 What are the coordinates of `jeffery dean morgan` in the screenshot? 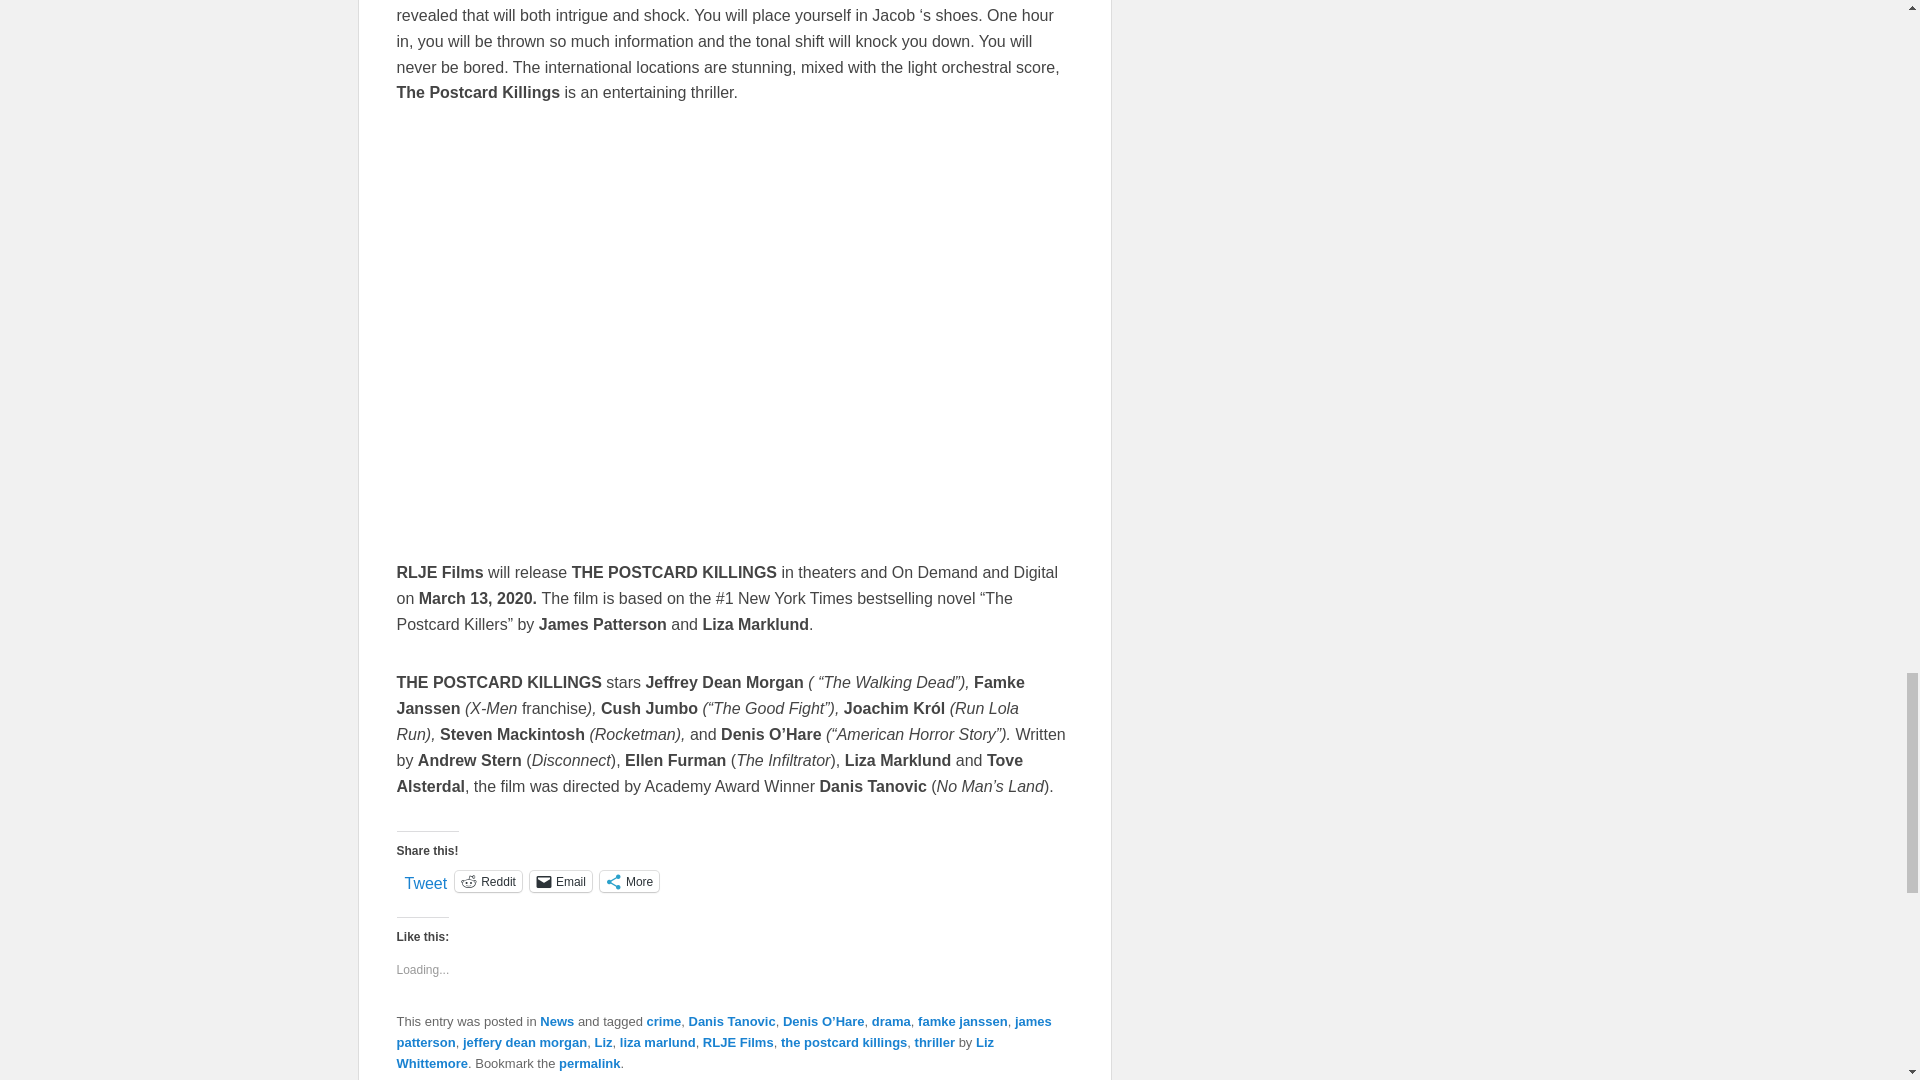 It's located at (524, 1042).